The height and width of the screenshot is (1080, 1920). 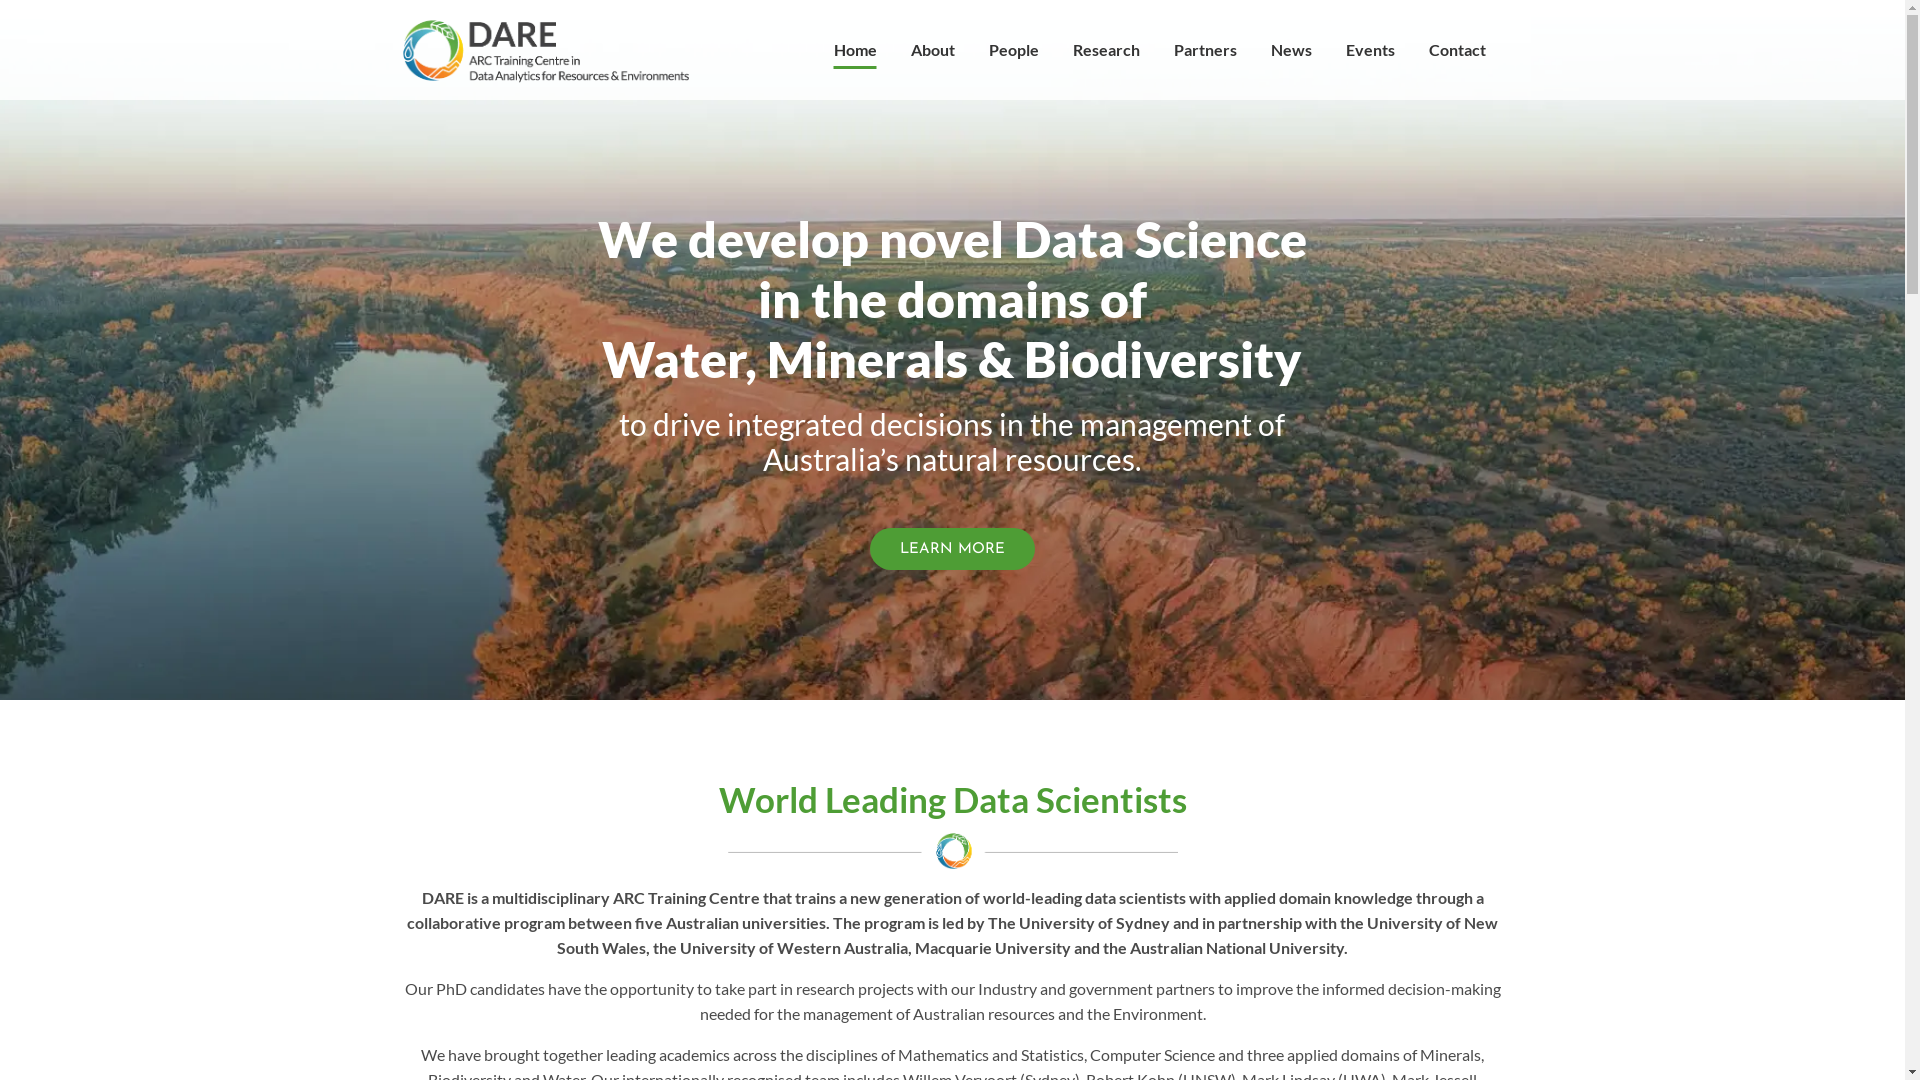 What do you see at coordinates (1370, 50) in the screenshot?
I see `Events` at bounding box center [1370, 50].